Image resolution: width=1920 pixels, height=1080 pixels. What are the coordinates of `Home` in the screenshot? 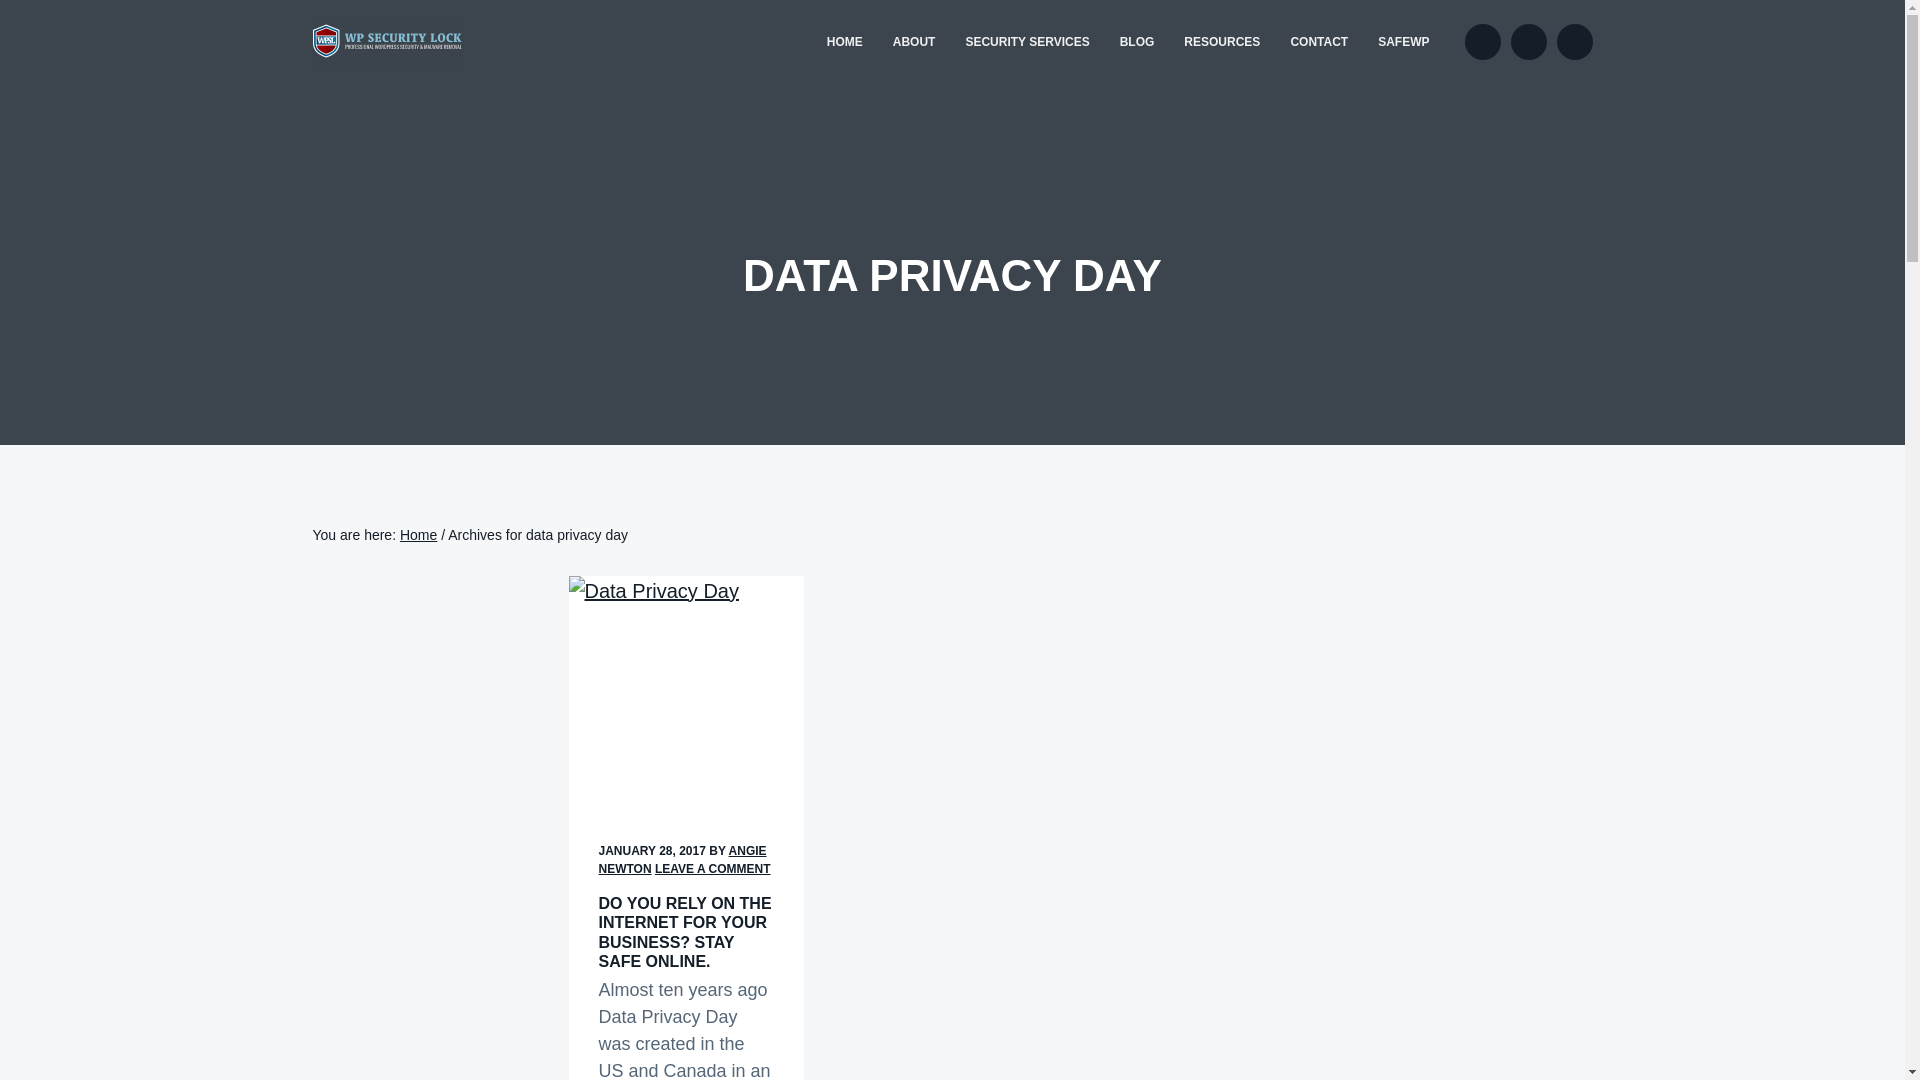 It's located at (418, 535).